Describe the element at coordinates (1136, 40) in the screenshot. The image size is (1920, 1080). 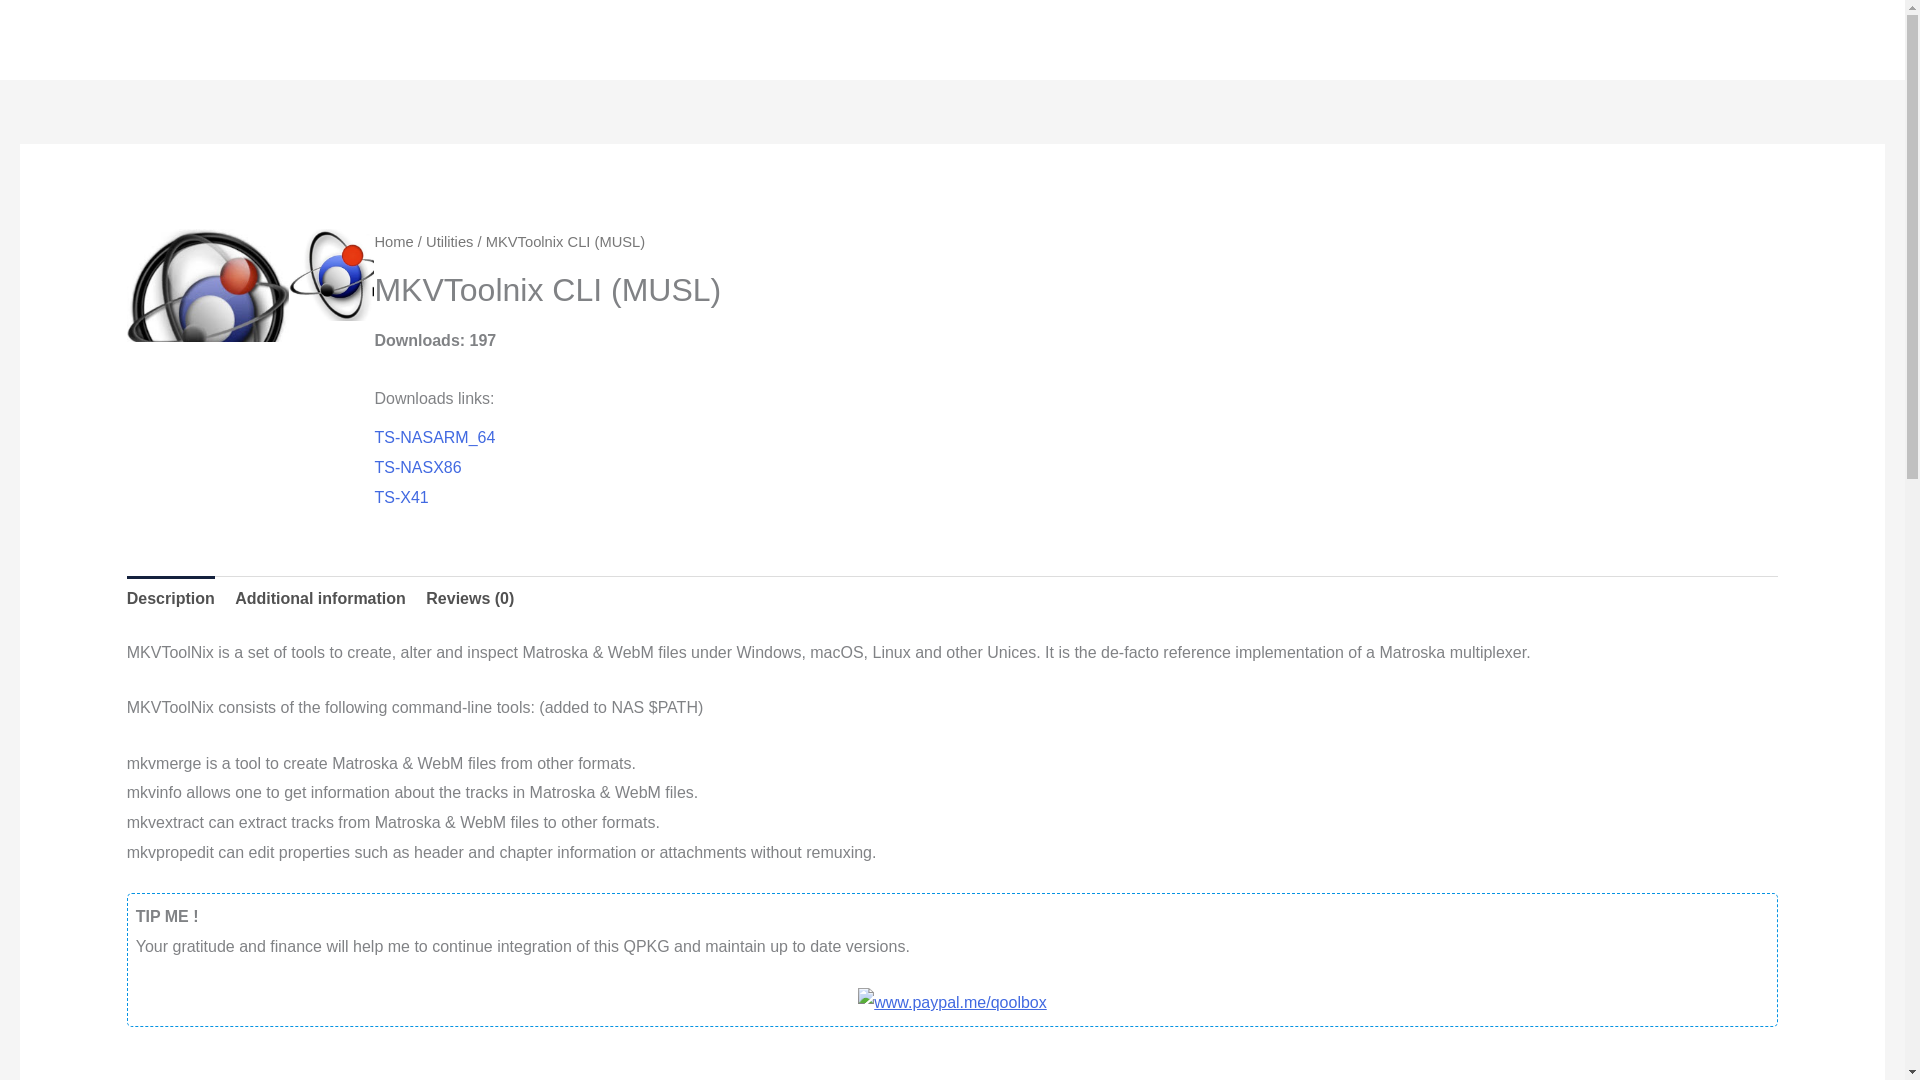
I see `Applications` at that location.